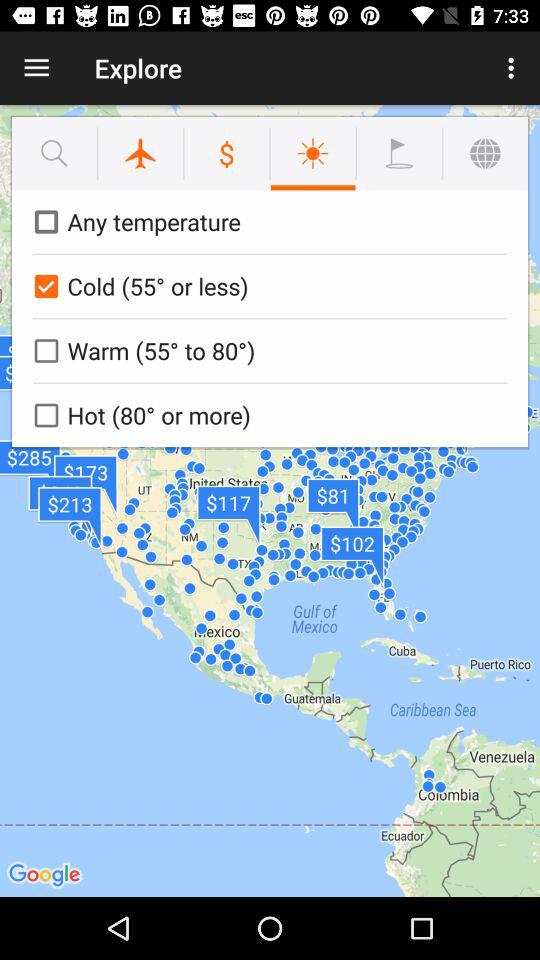 The width and height of the screenshot is (540, 960). What do you see at coordinates (36, 68) in the screenshot?
I see `launch icon next to explore icon` at bounding box center [36, 68].